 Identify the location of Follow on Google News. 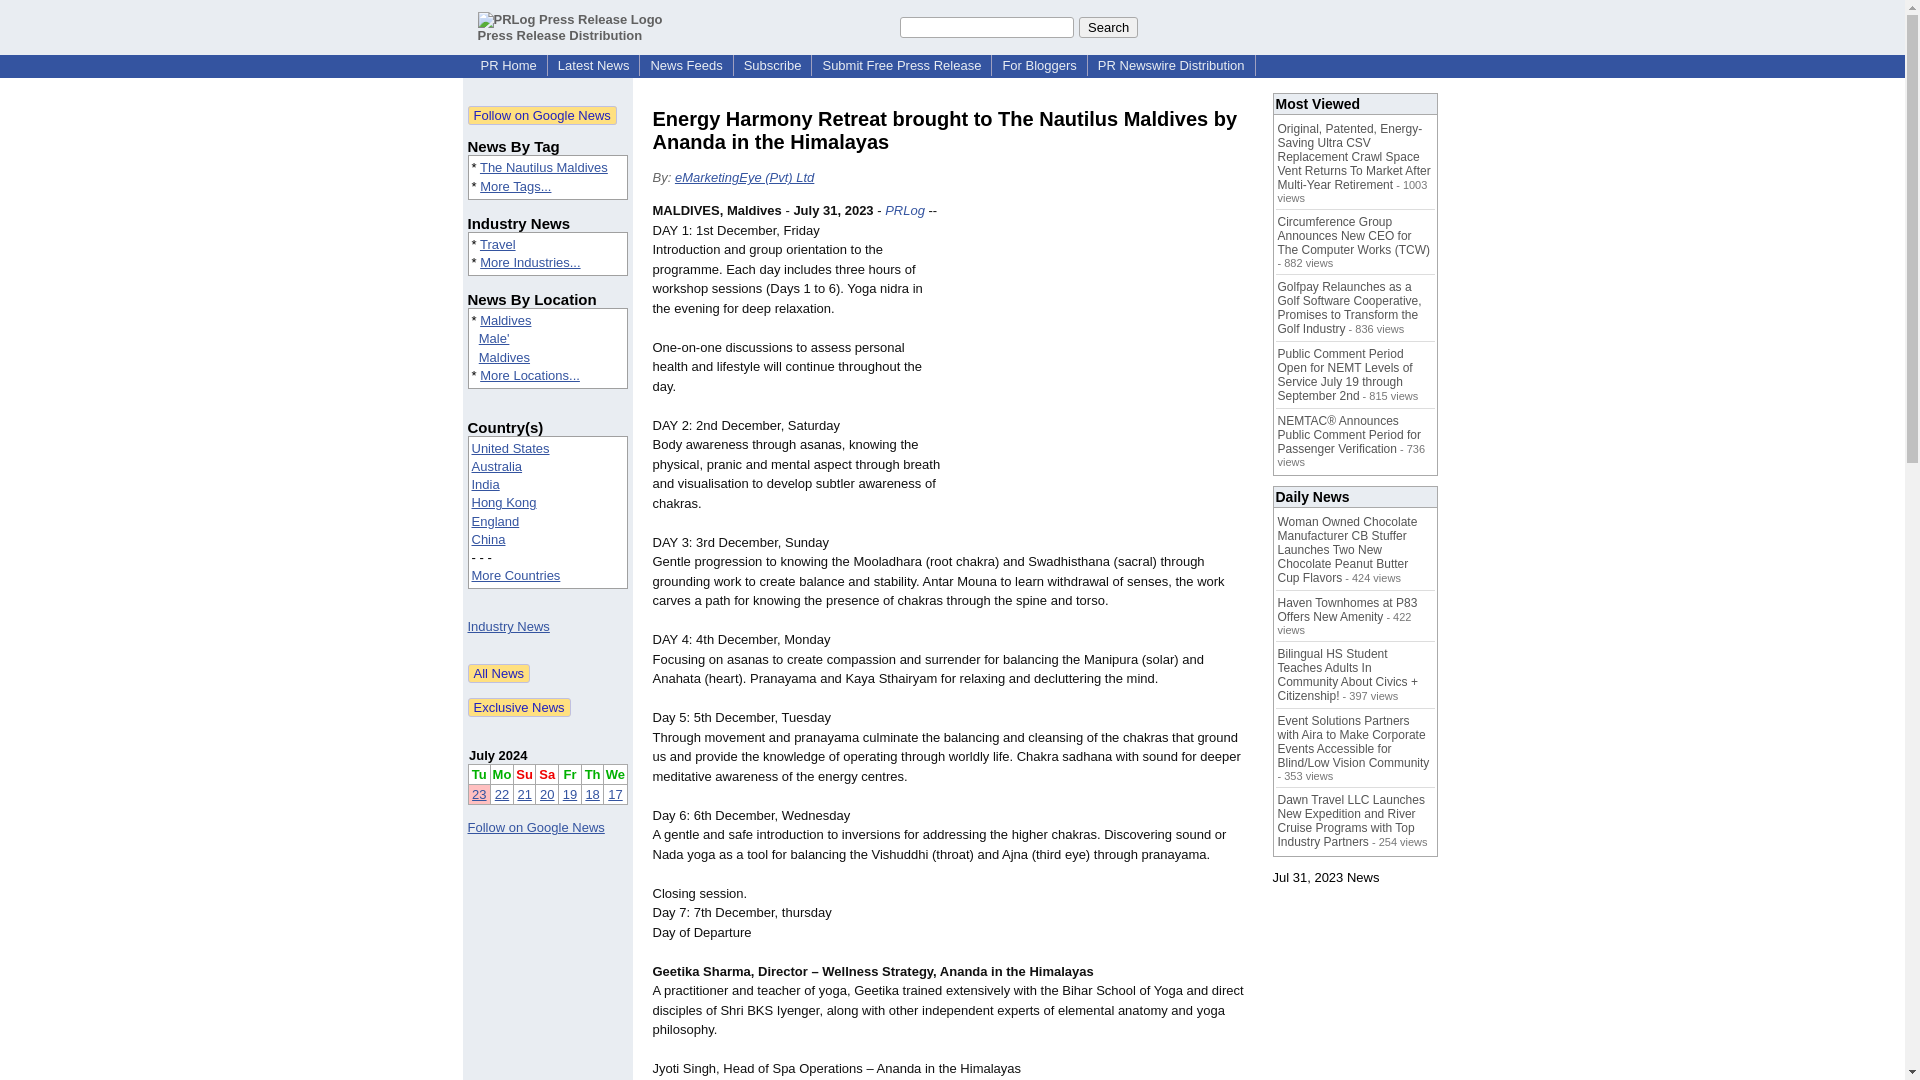
(542, 115).